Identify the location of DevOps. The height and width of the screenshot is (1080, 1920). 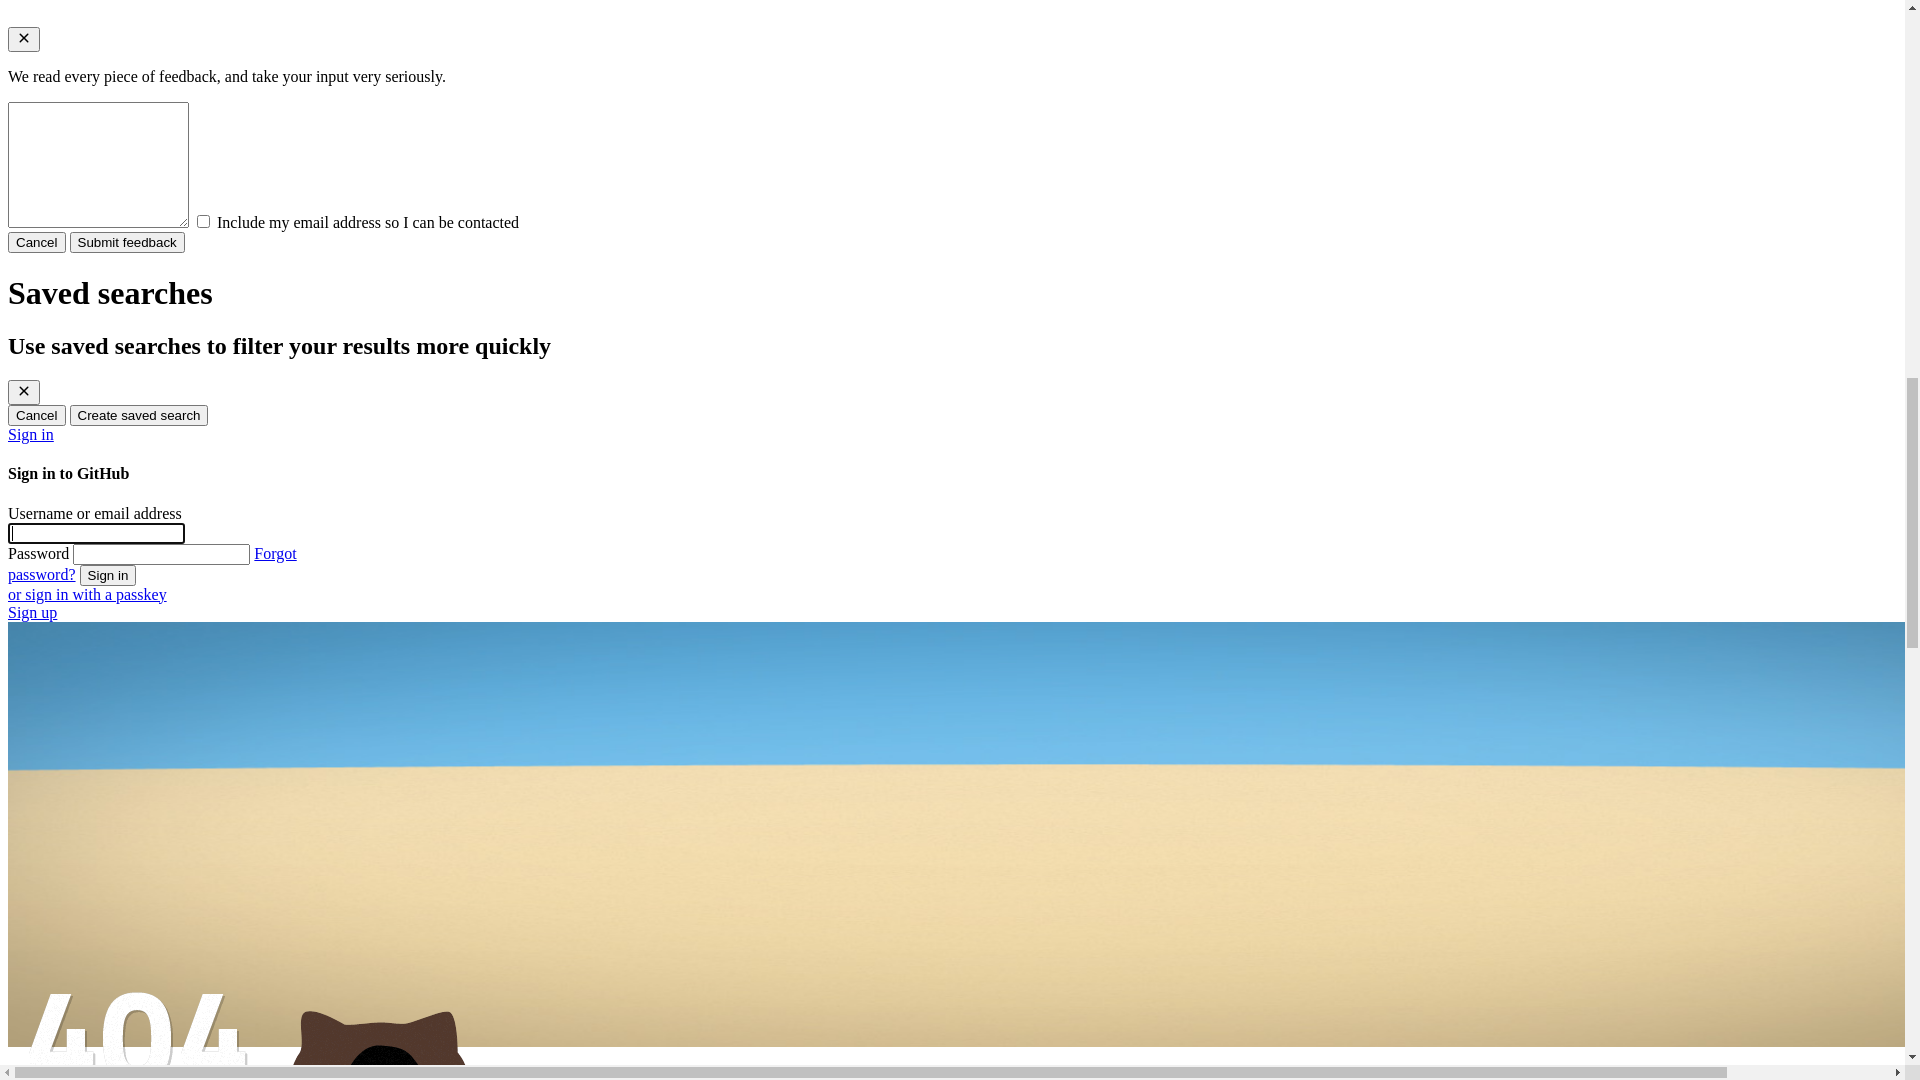
(124, 932).